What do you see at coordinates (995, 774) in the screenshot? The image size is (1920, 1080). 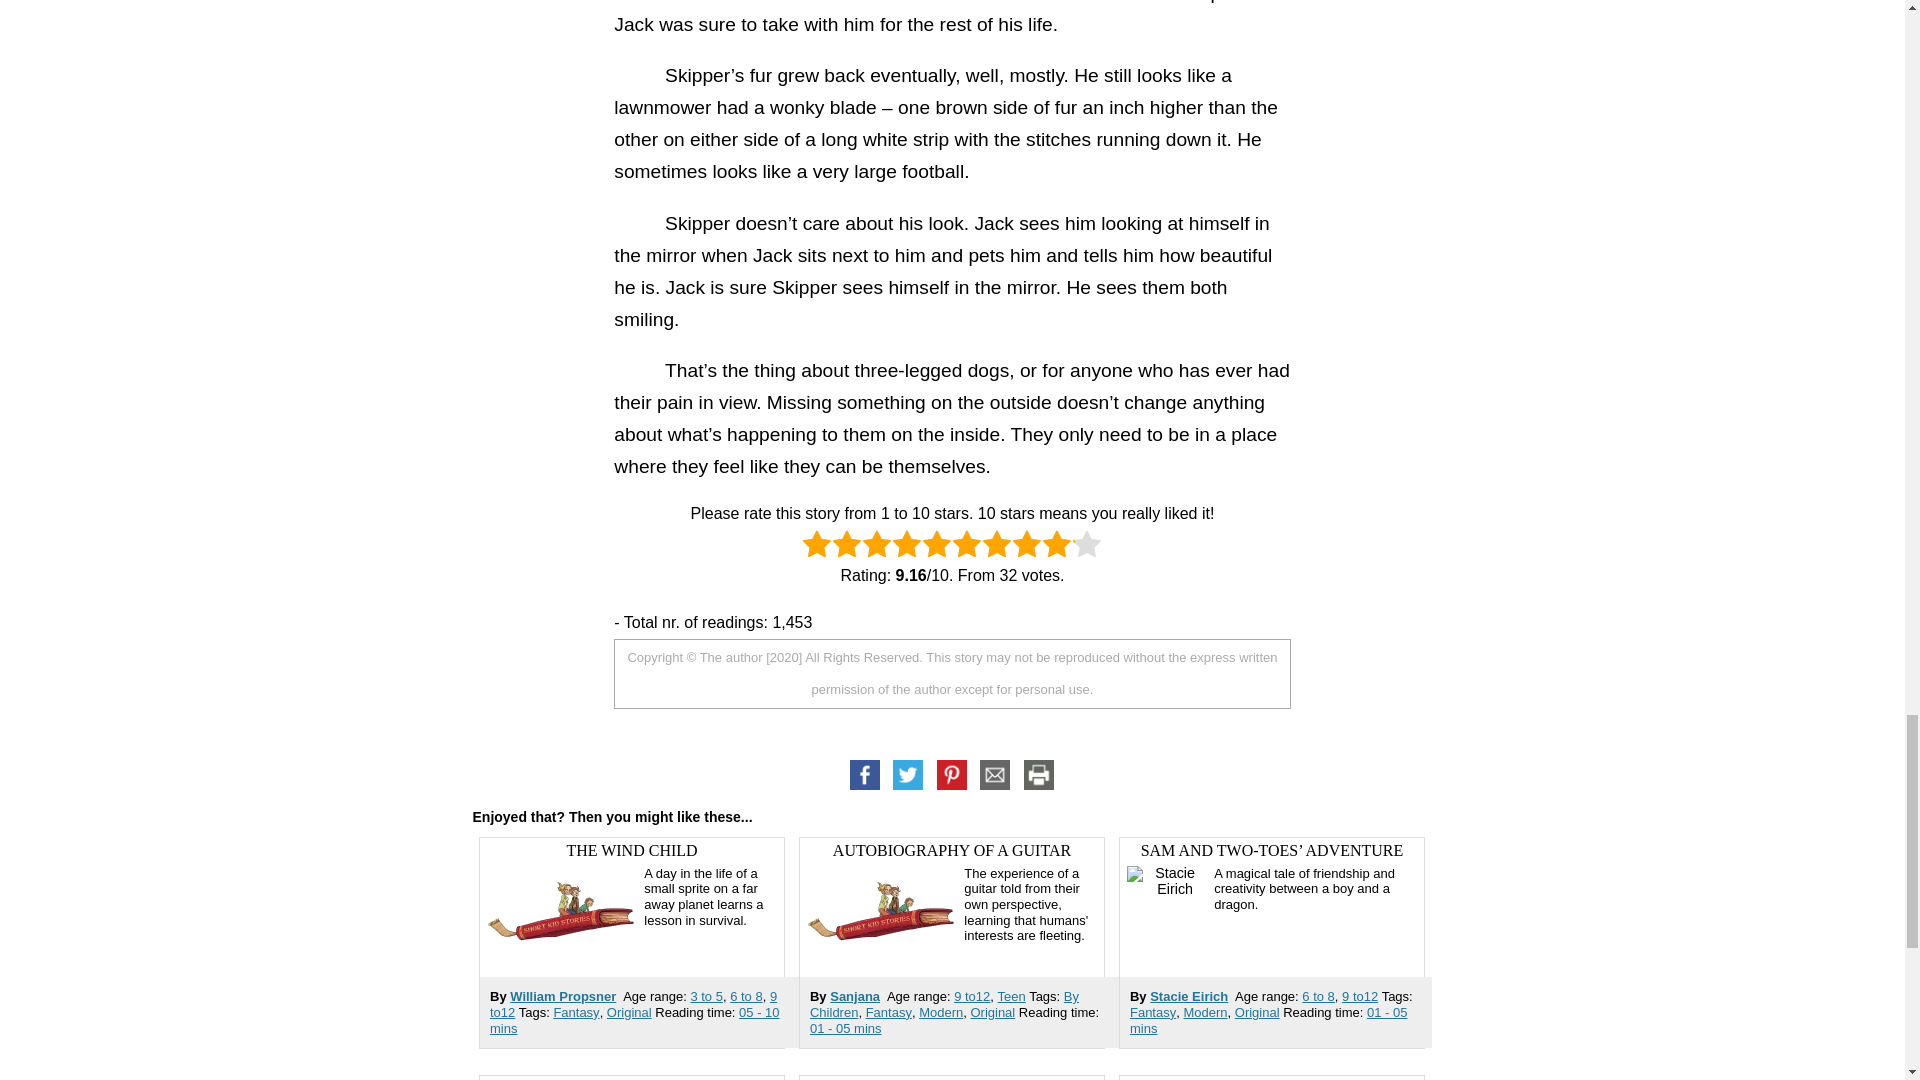 I see `email` at bounding box center [995, 774].